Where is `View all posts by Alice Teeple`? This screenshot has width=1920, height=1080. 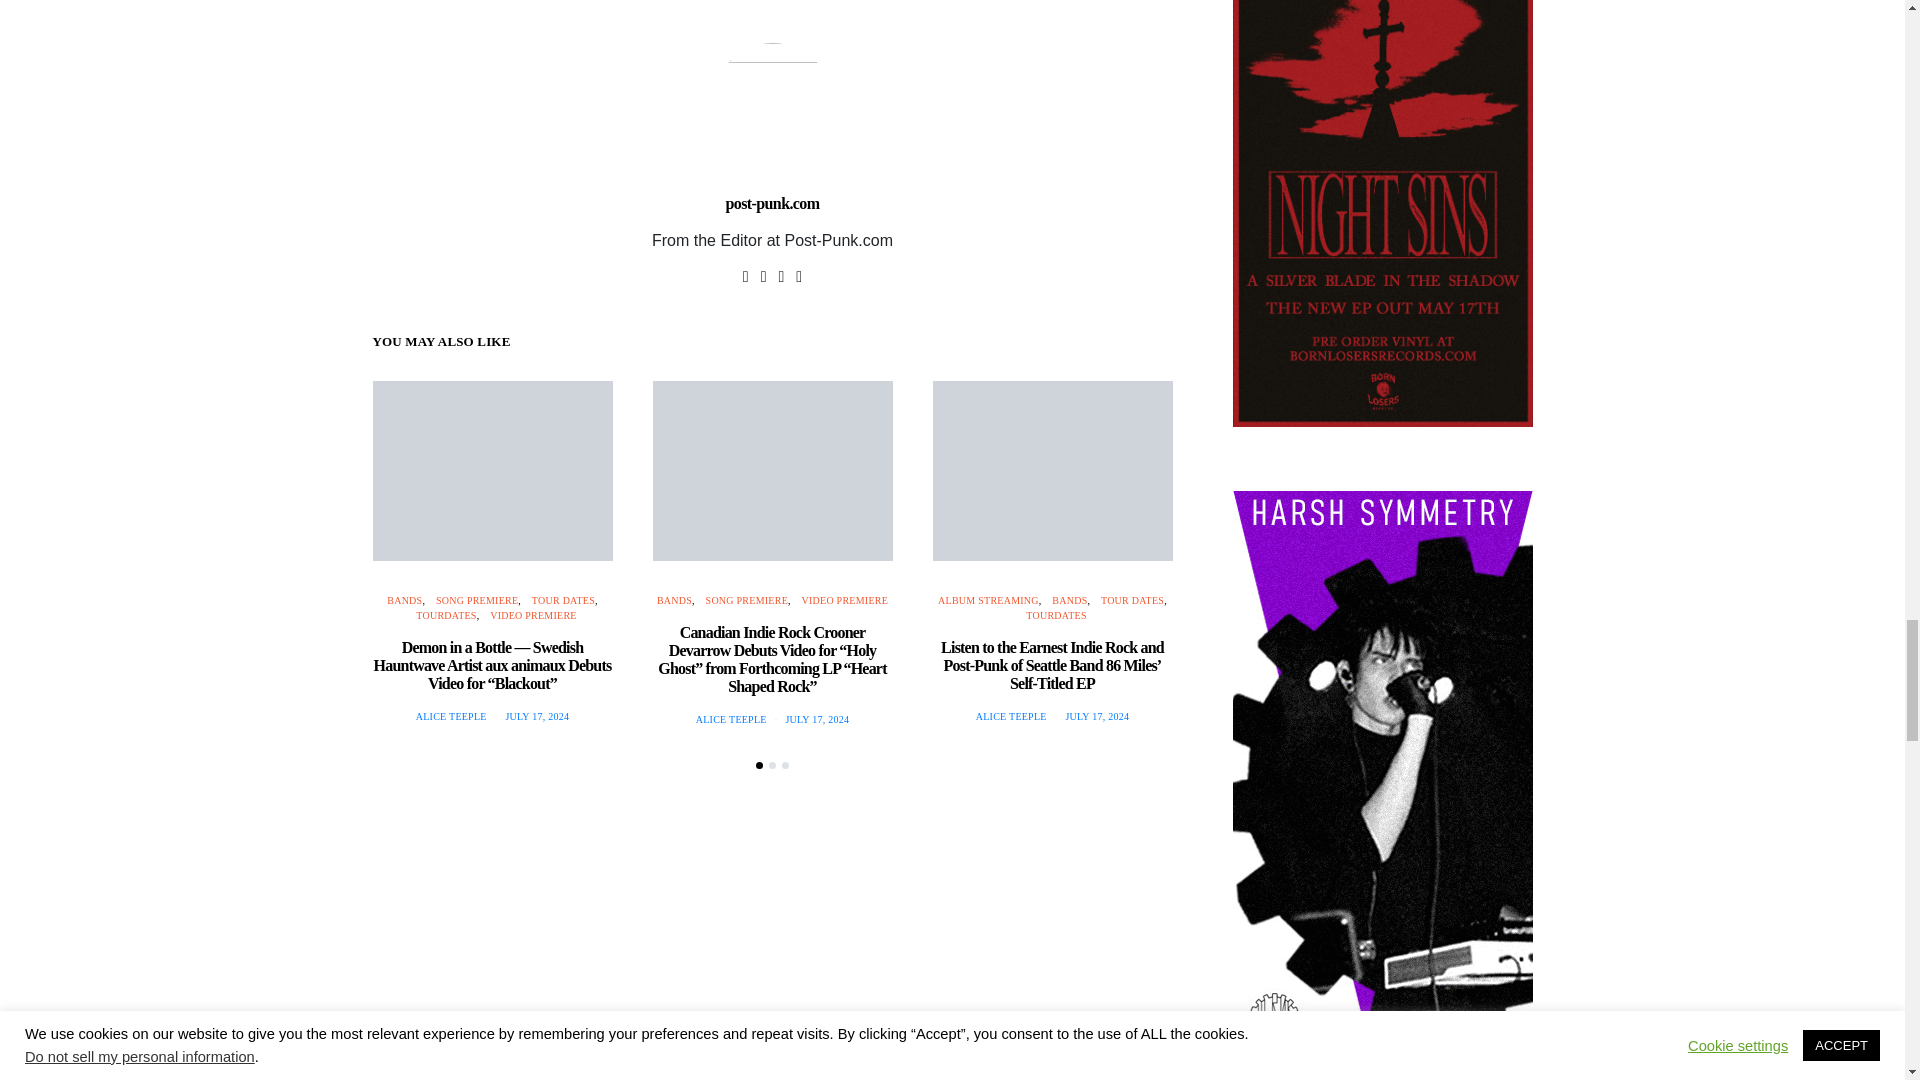
View all posts by Alice Teeple is located at coordinates (452, 716).